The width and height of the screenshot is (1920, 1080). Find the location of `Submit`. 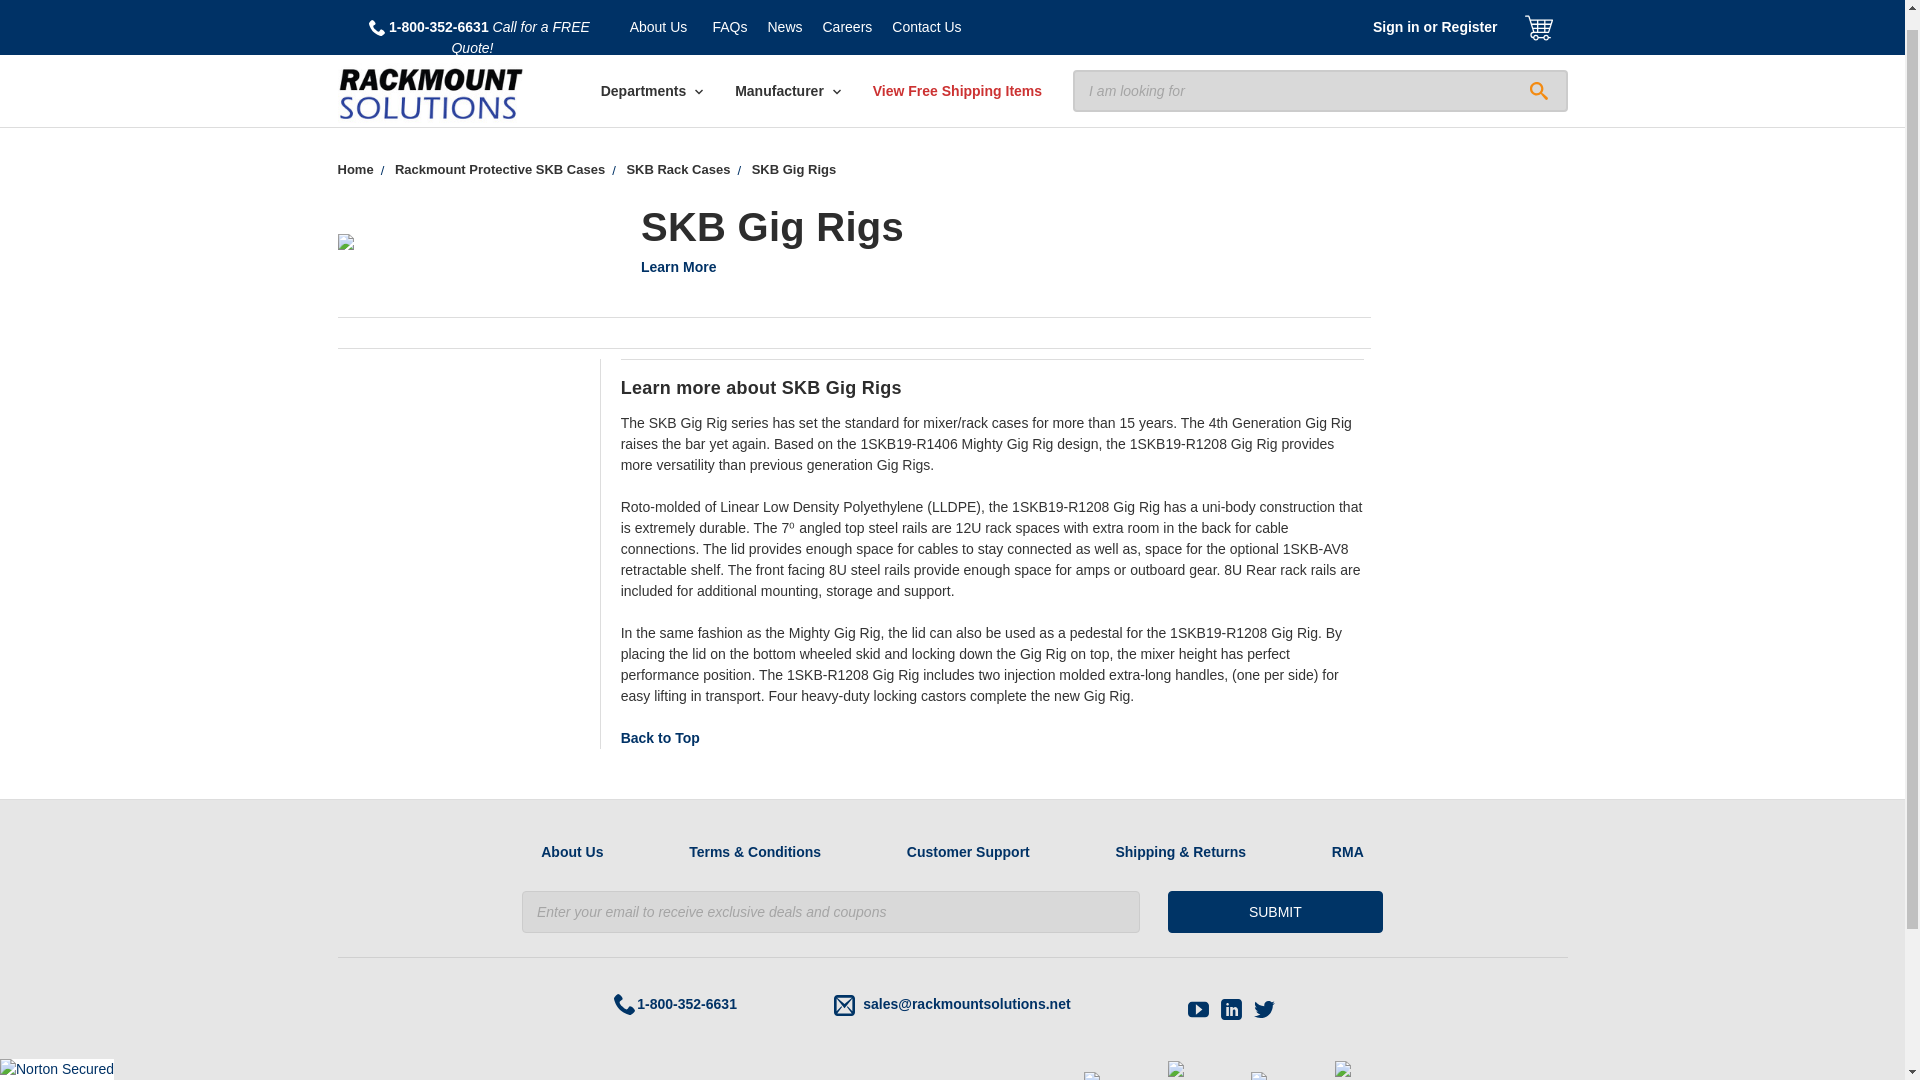

Submit is located at coordinates (1274, 912).